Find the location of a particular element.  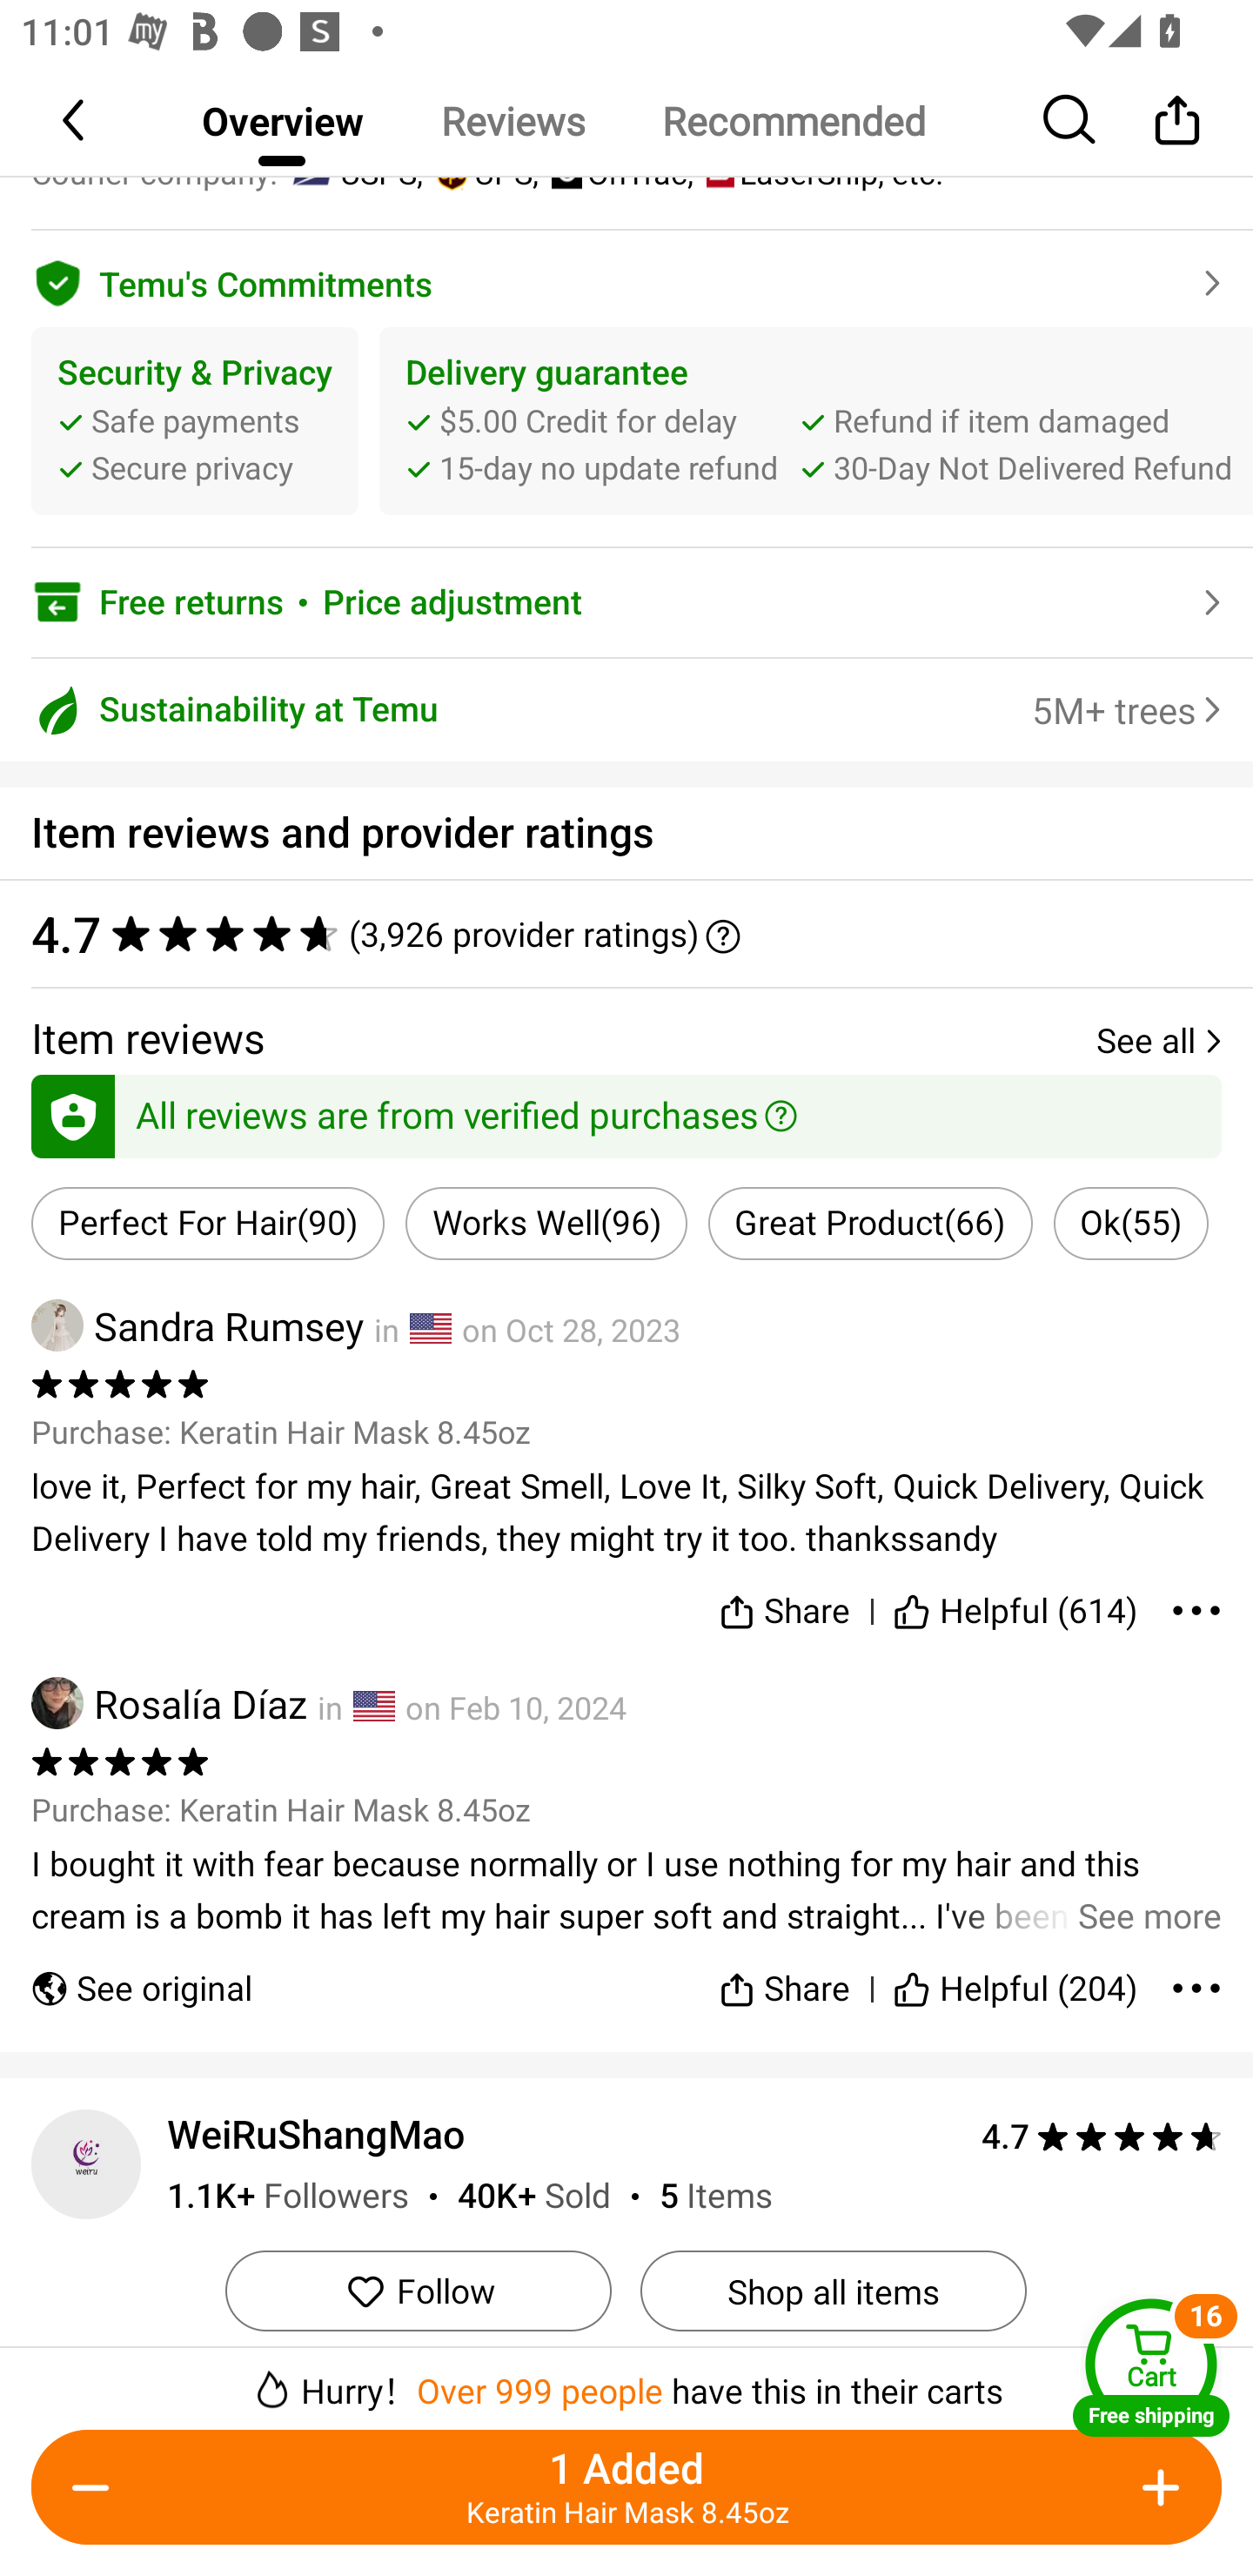

Overview is located at coordinates (282, 120).